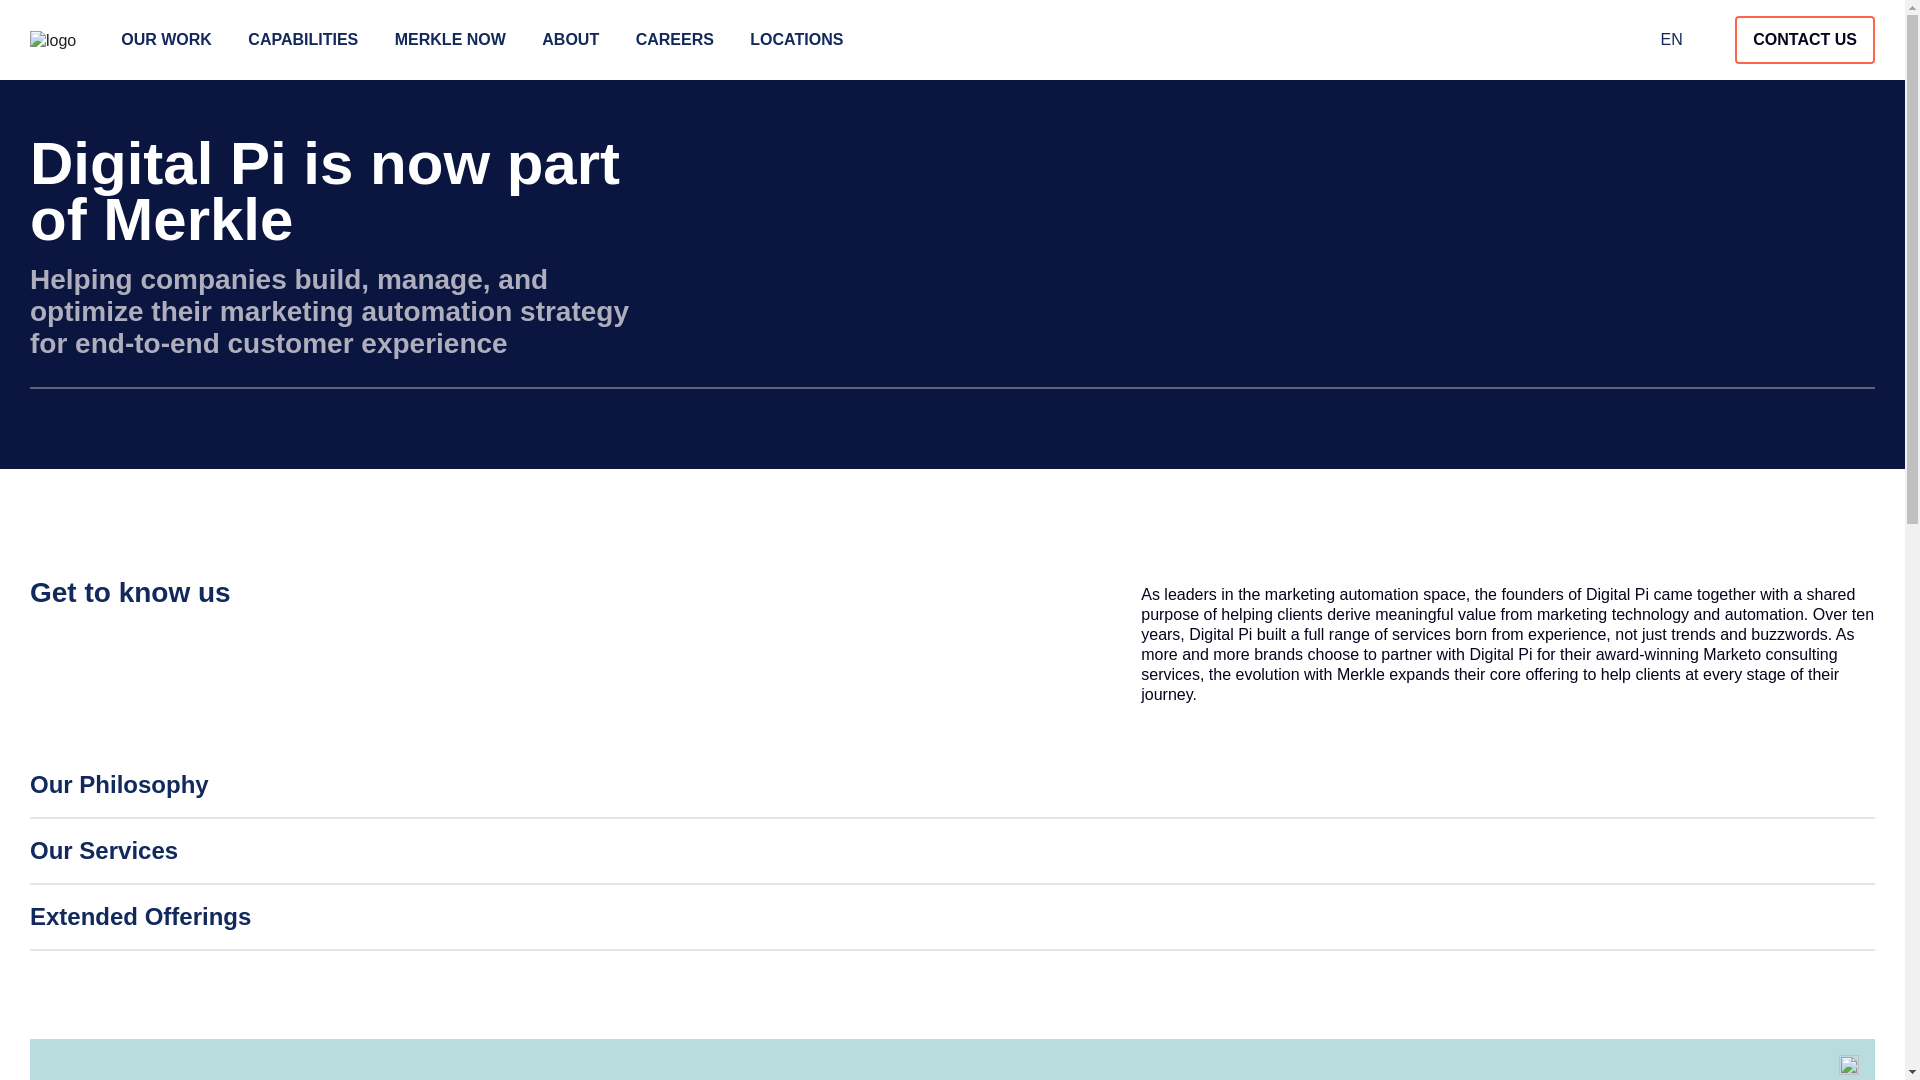  What do you see at coordinates (302, 40) in the screenshot?
I see `CAPABILITIES` at bounding box center [302, 40].